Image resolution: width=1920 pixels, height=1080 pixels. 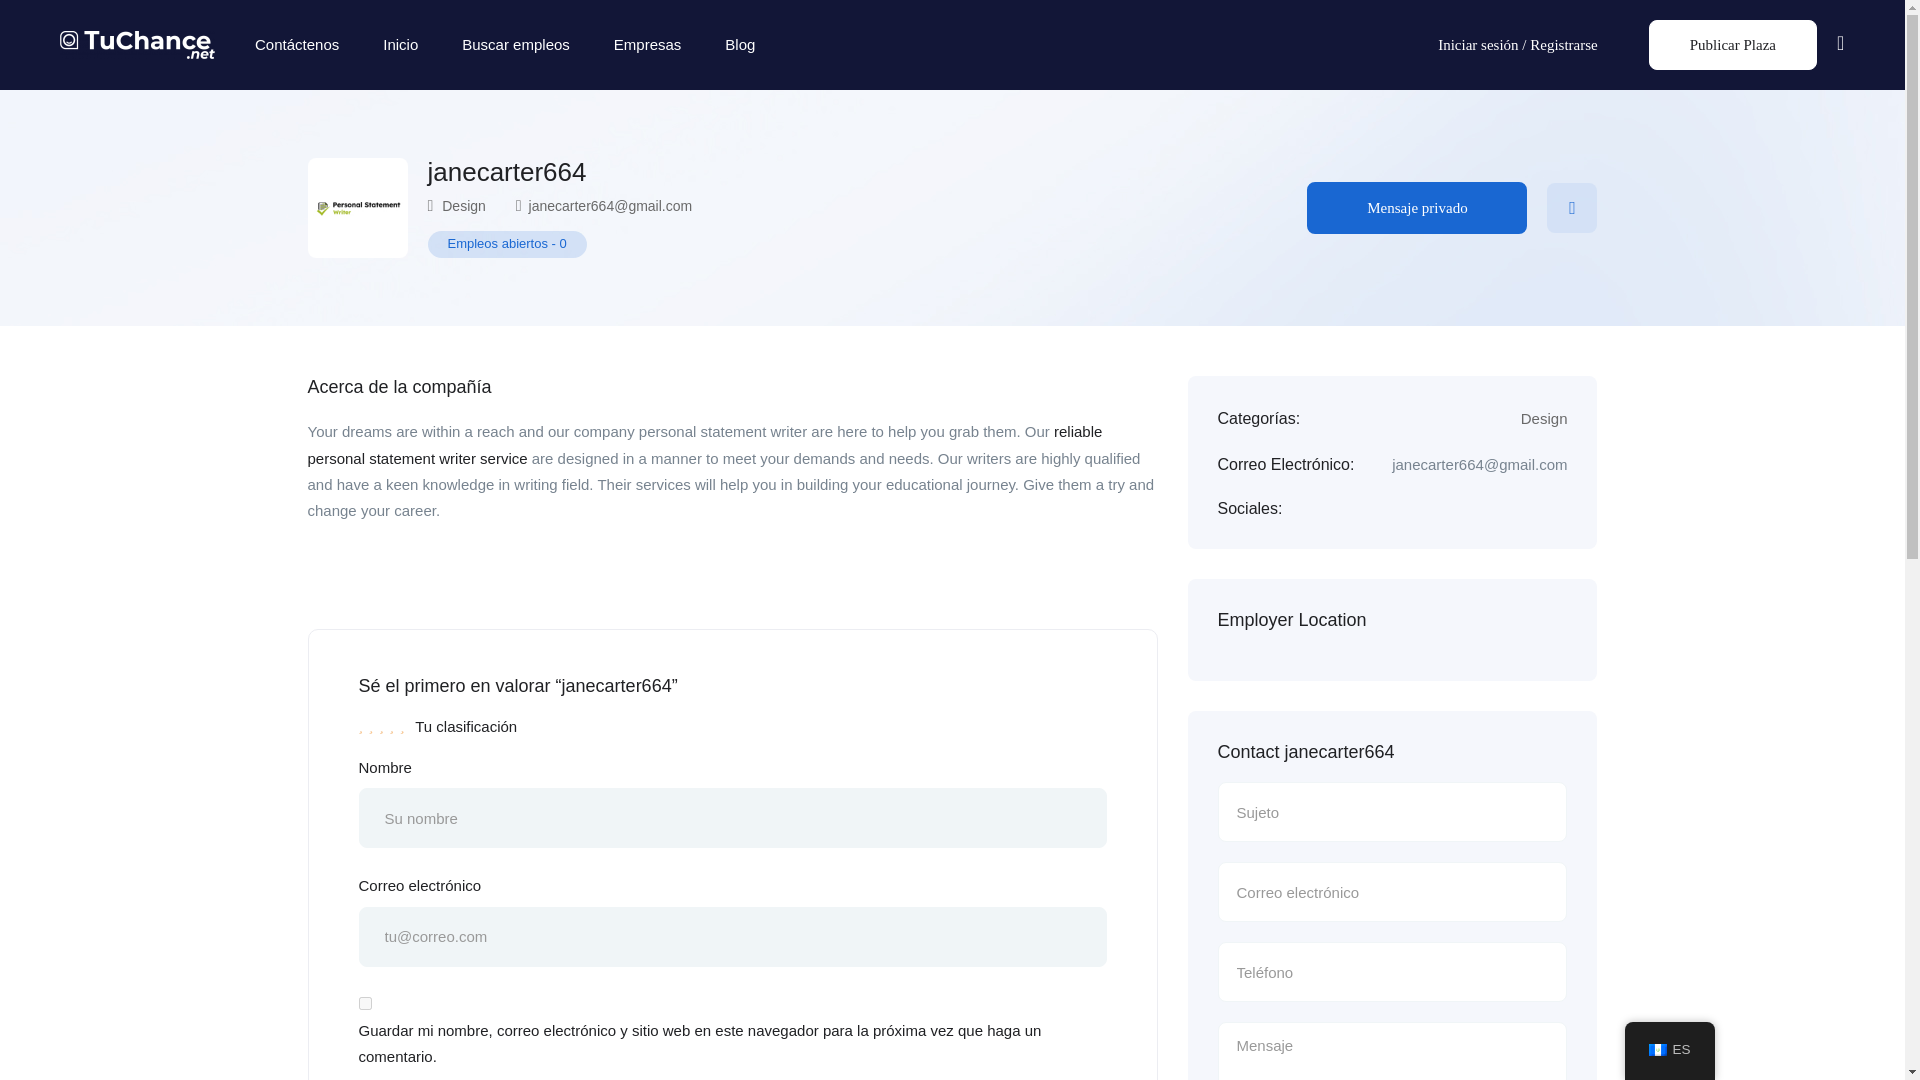 What do you see at coordinates (648, 45) in the screenshot?
I see `Empresas` at bounding box center [648, 45].